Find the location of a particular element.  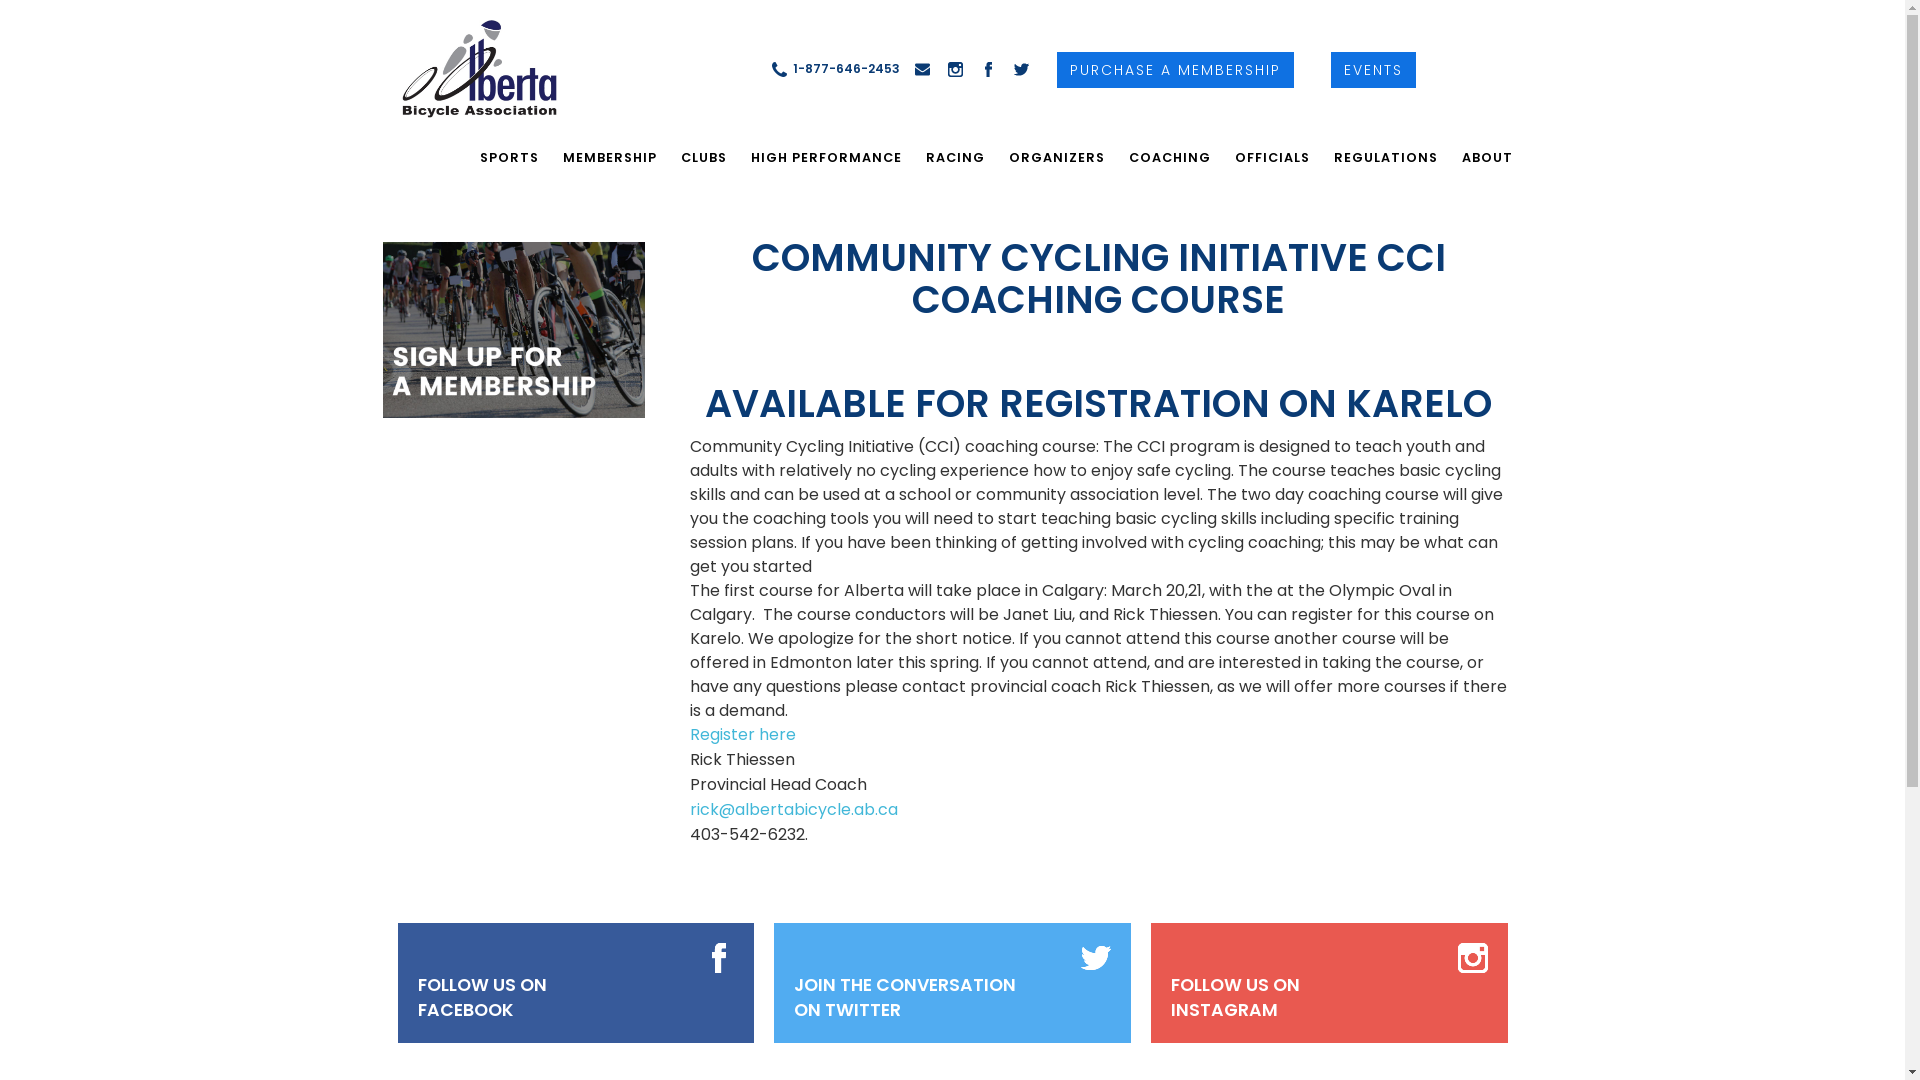

EVENTS is located at coordinates (1374, 70).